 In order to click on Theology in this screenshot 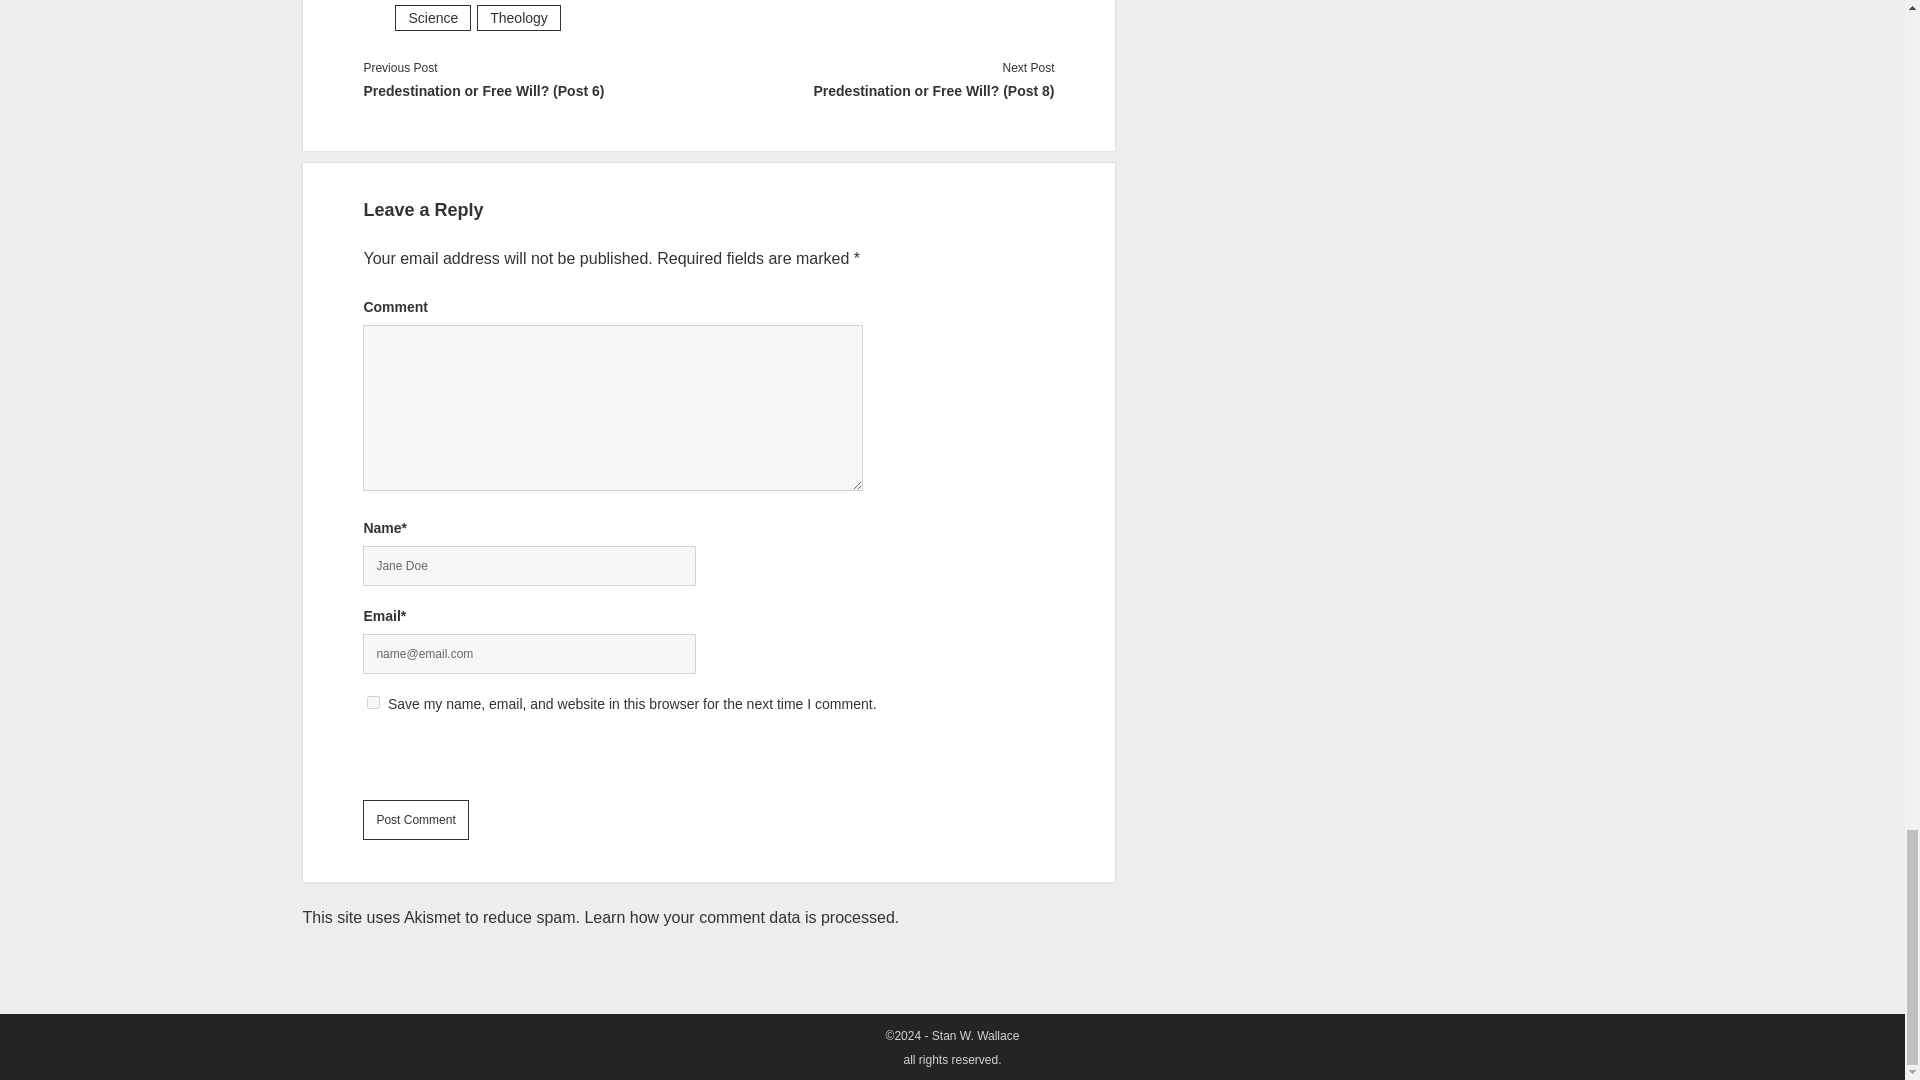, I will do `click(518, 18)`.